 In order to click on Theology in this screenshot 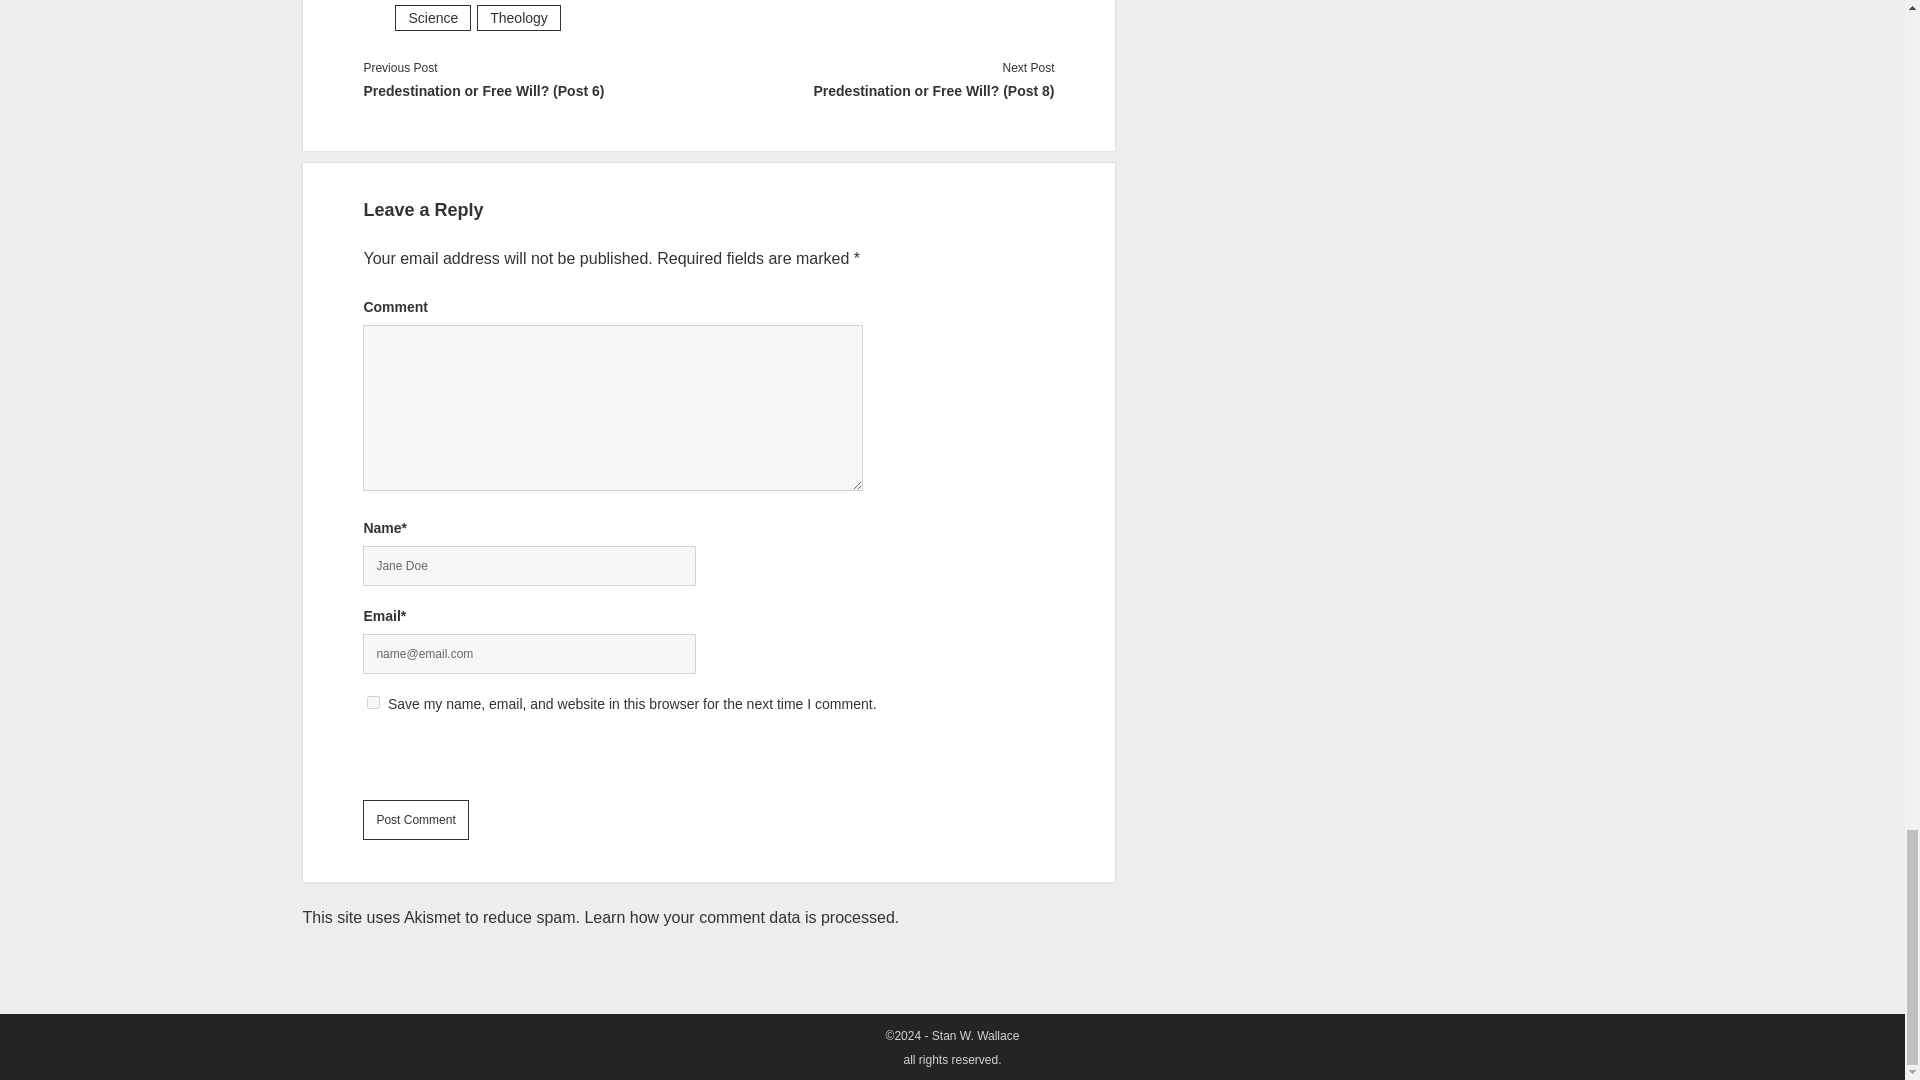, I will do `click(518, 18)`.